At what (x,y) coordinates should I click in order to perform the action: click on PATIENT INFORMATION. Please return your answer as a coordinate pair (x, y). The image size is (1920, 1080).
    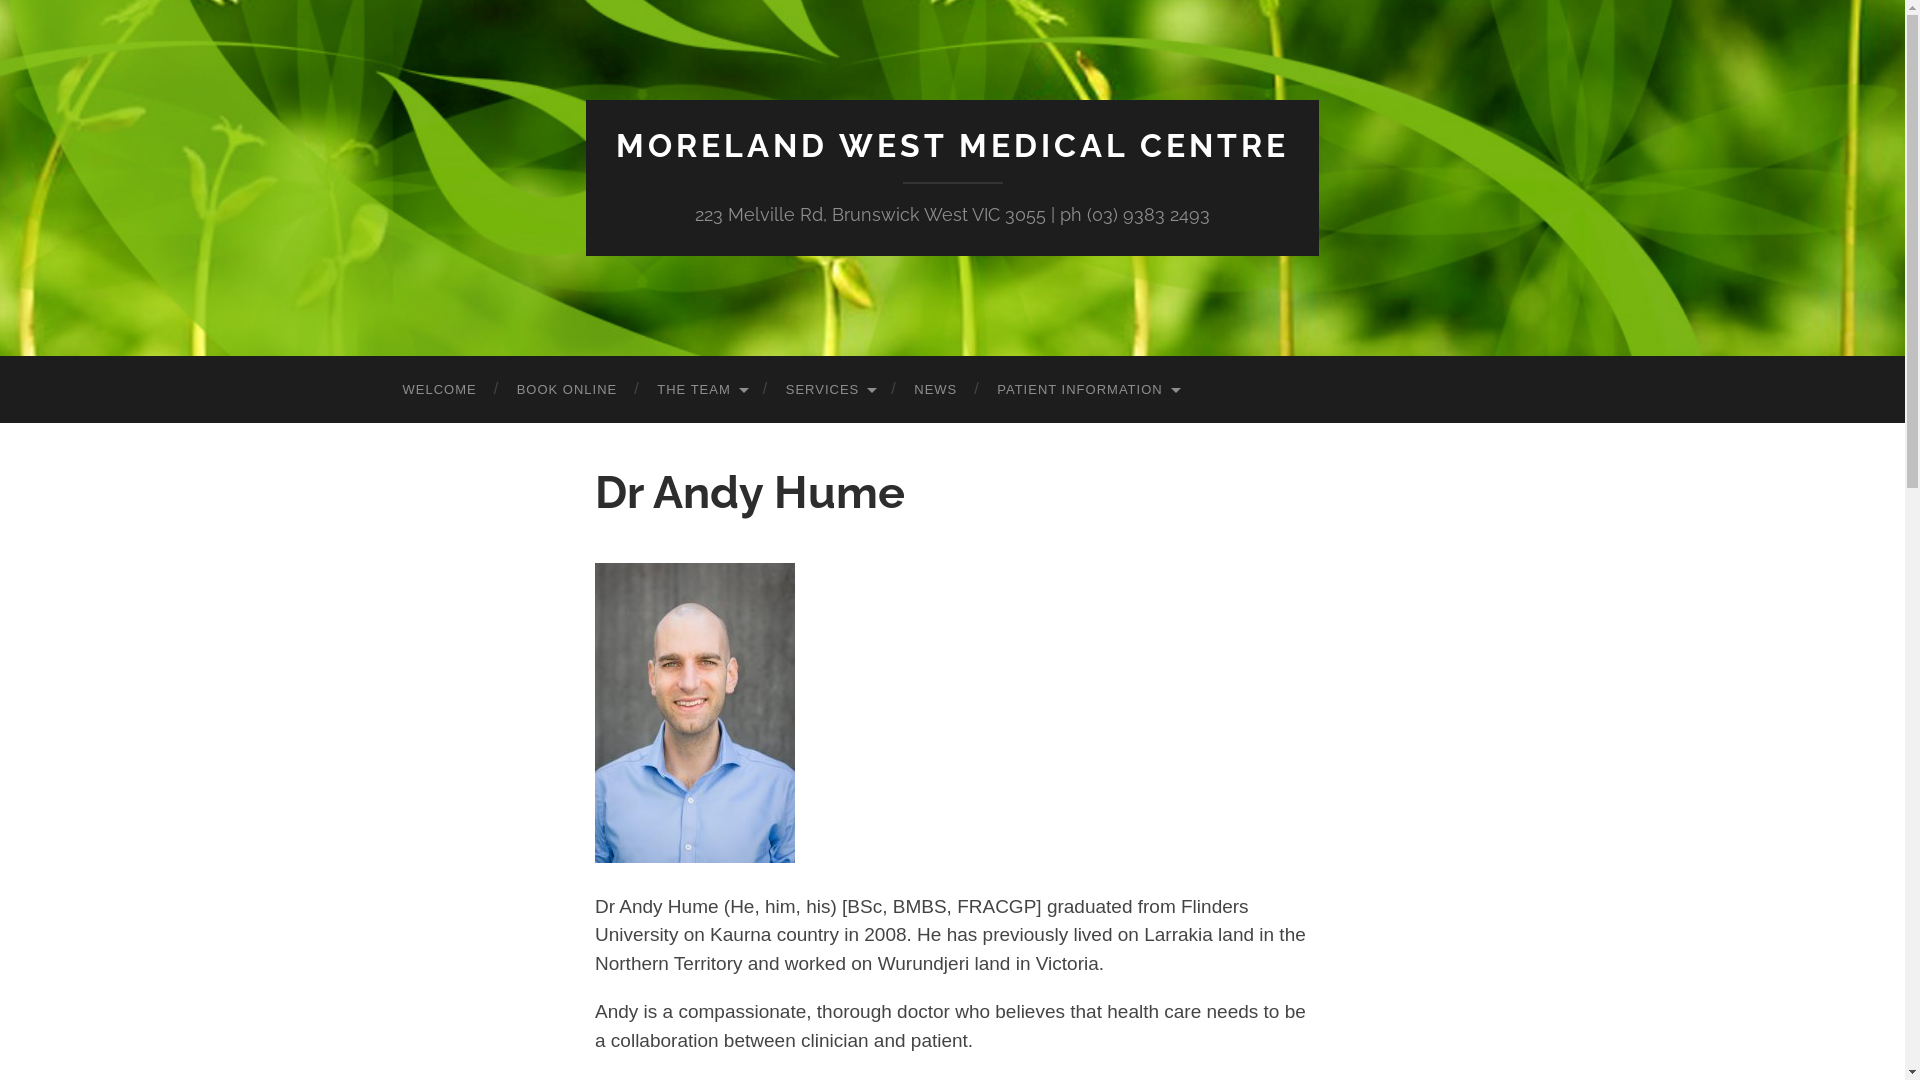
    Looking at the image, I should click on (1087, 390).